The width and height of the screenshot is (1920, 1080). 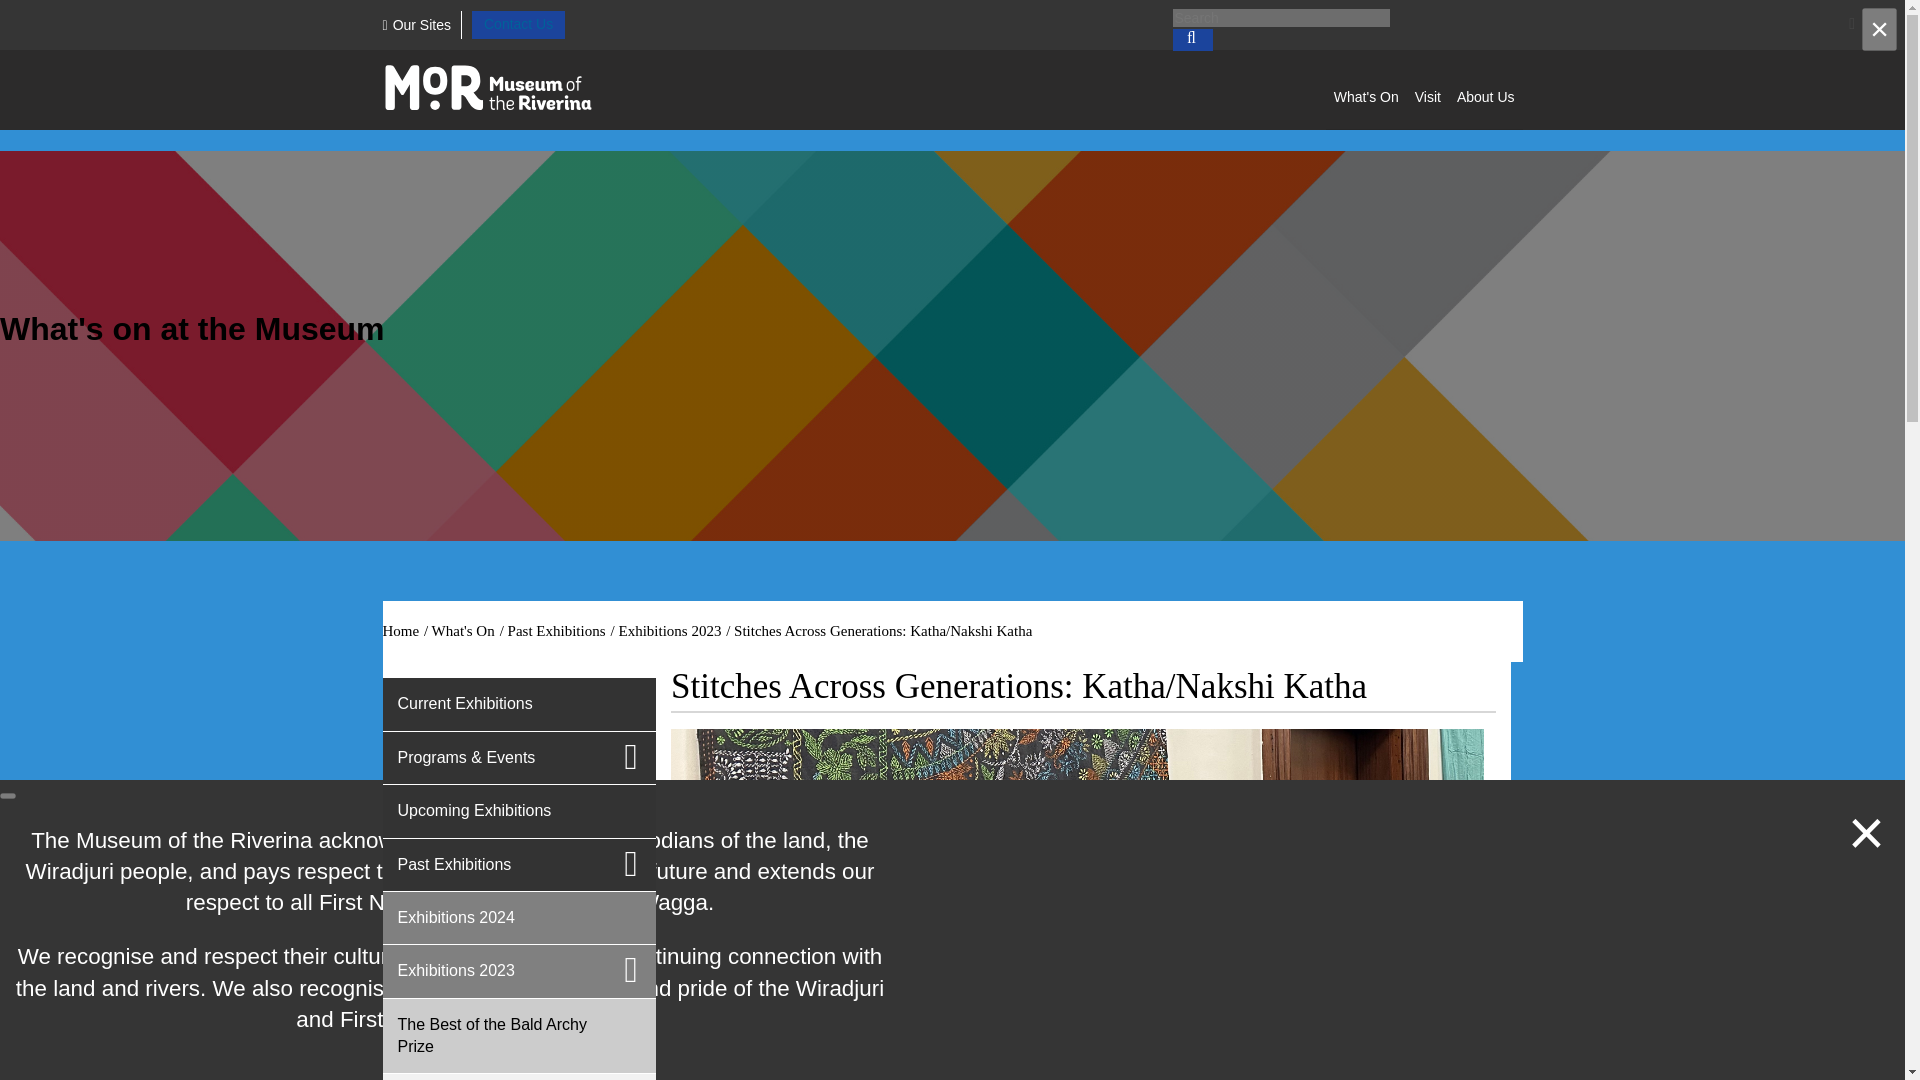 What do you see at coordinates (416, 25) in the screenshot?
I see `Our Sites` at bounding box center [416, 25].